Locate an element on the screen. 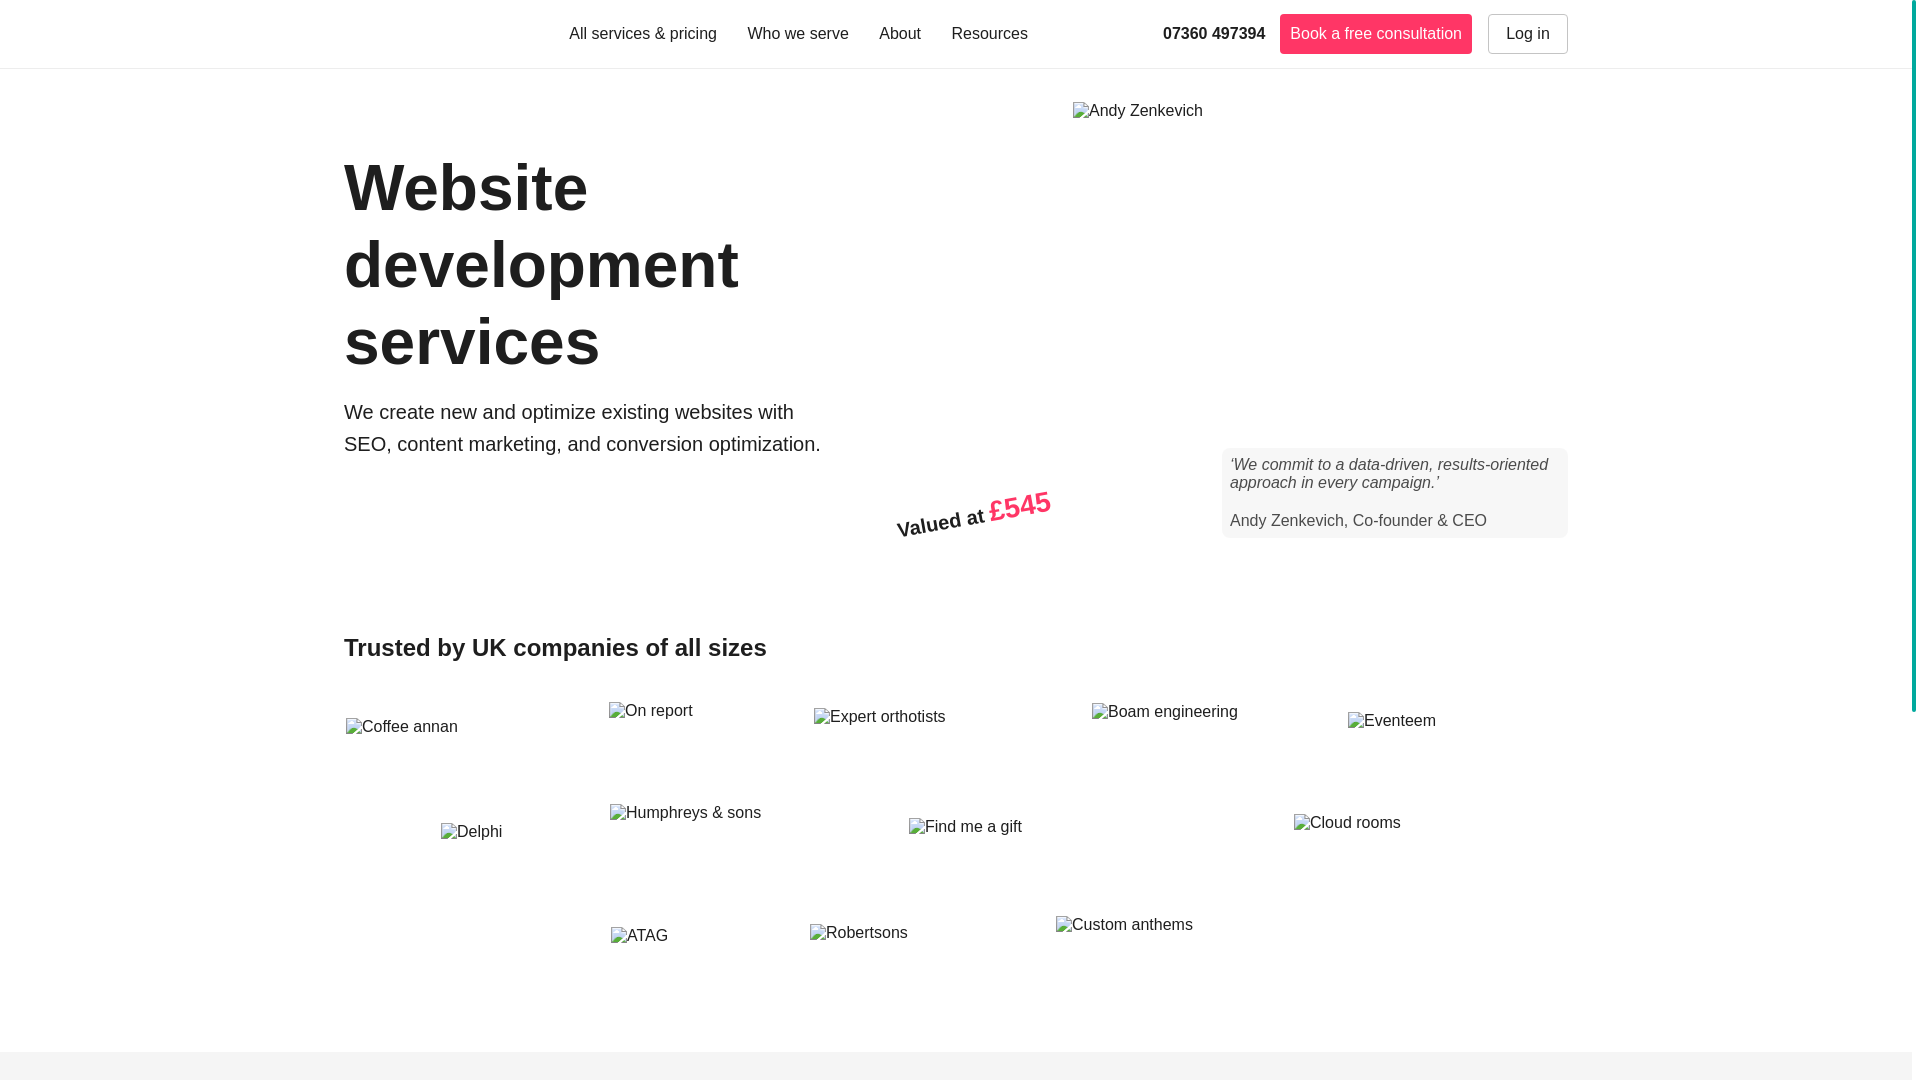 The width and height of the screenshot is (1920, 1080). Cloud rooms is located at coordinates (1382, 844).